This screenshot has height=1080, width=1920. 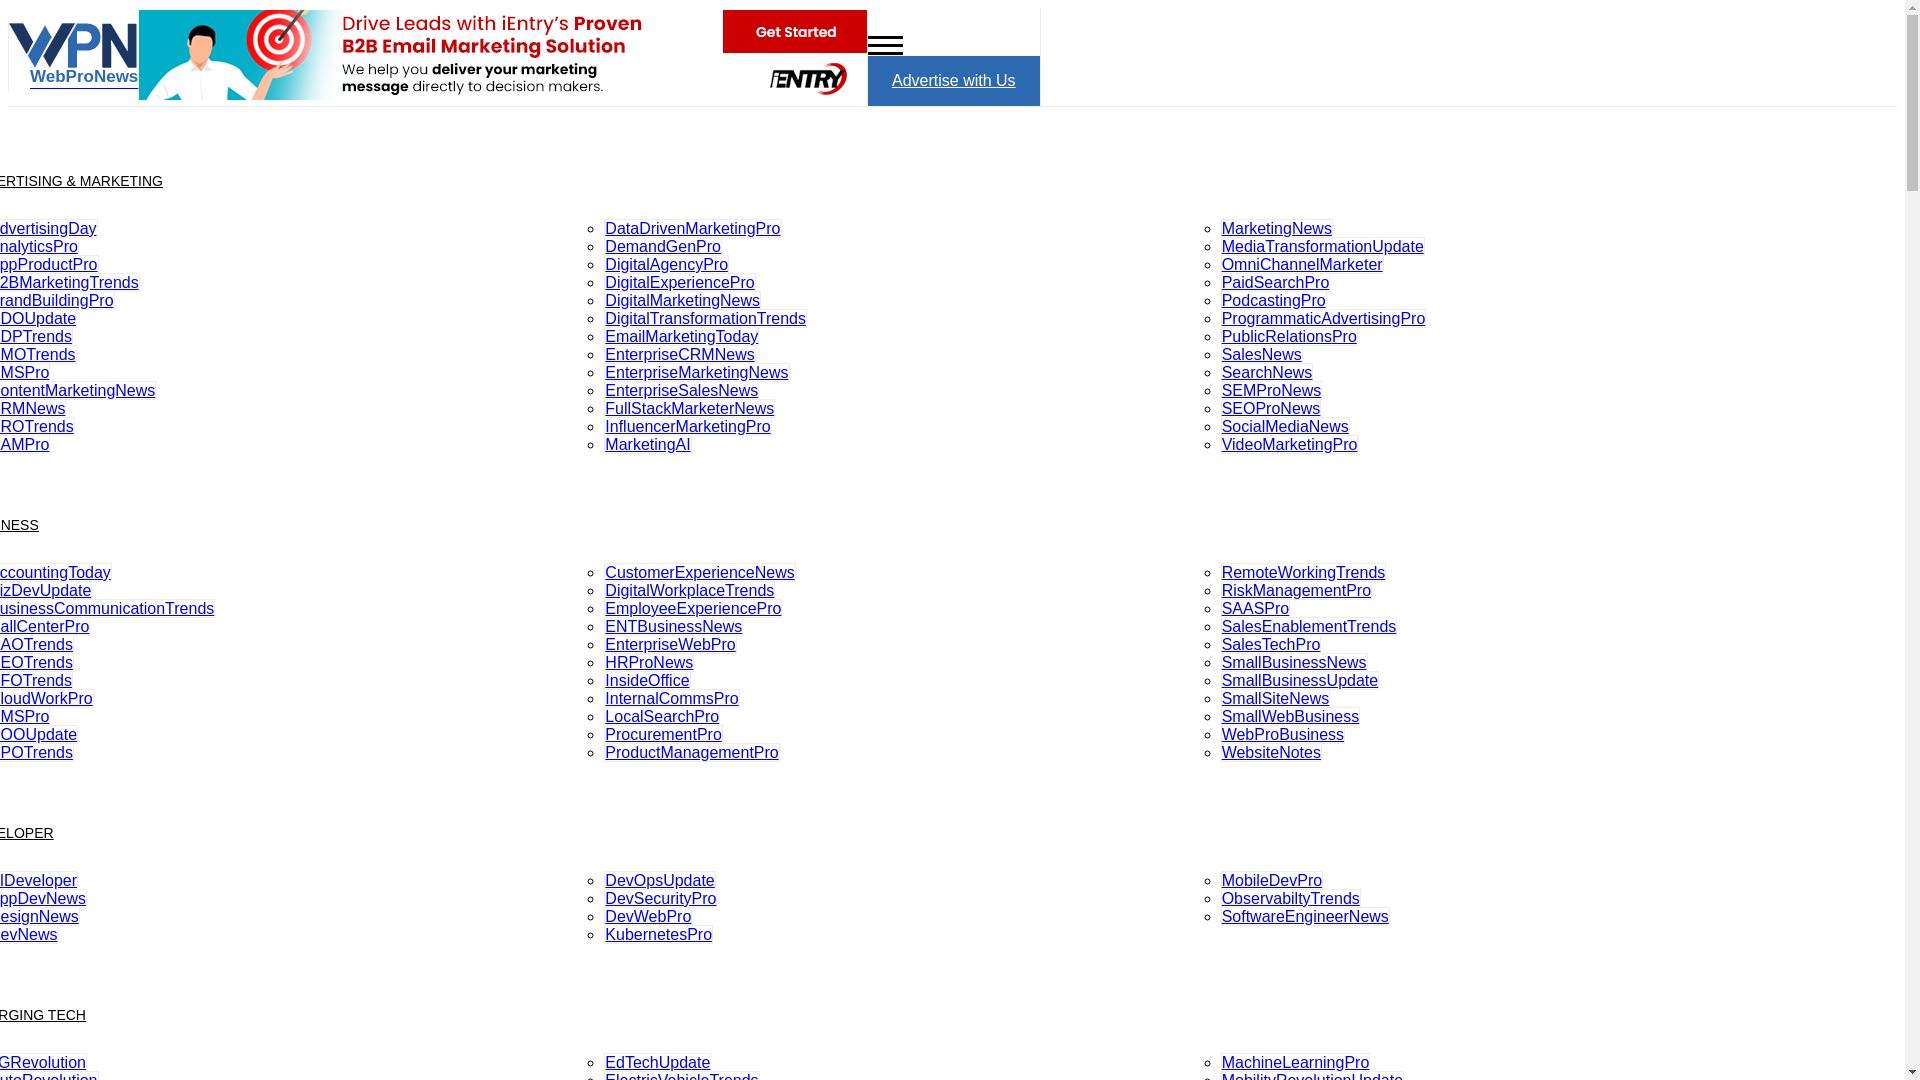 I want to click on B2BMarketingTrends, so click(x=70, y=282).